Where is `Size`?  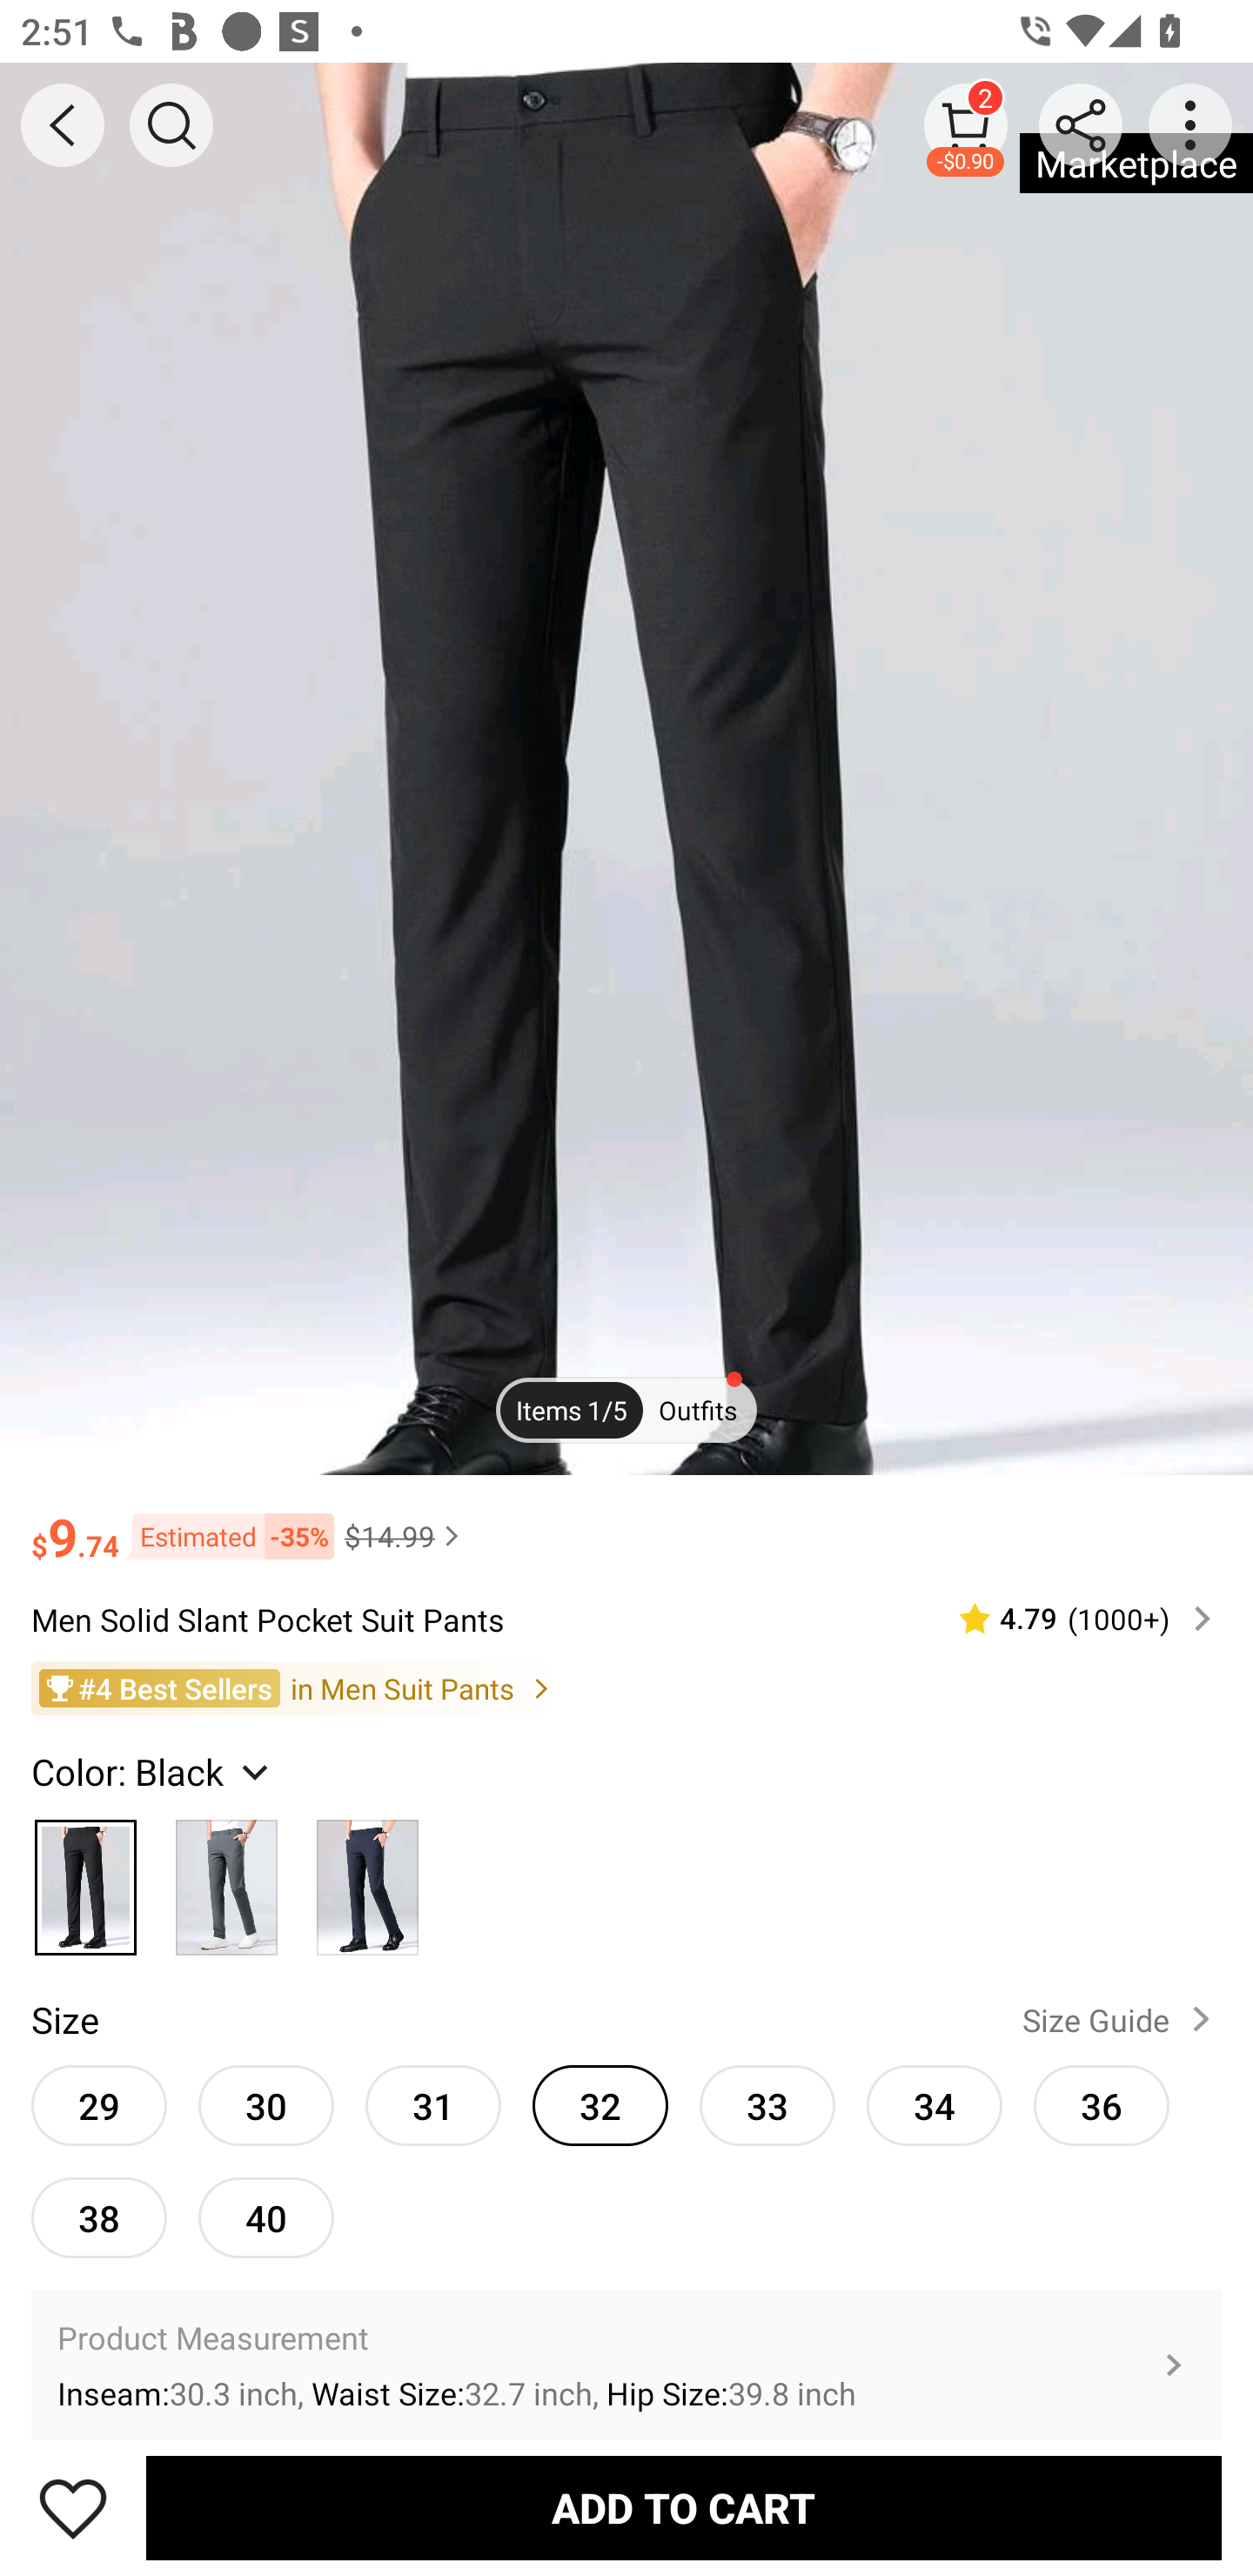 Size is located at coordinates (64, 2019).